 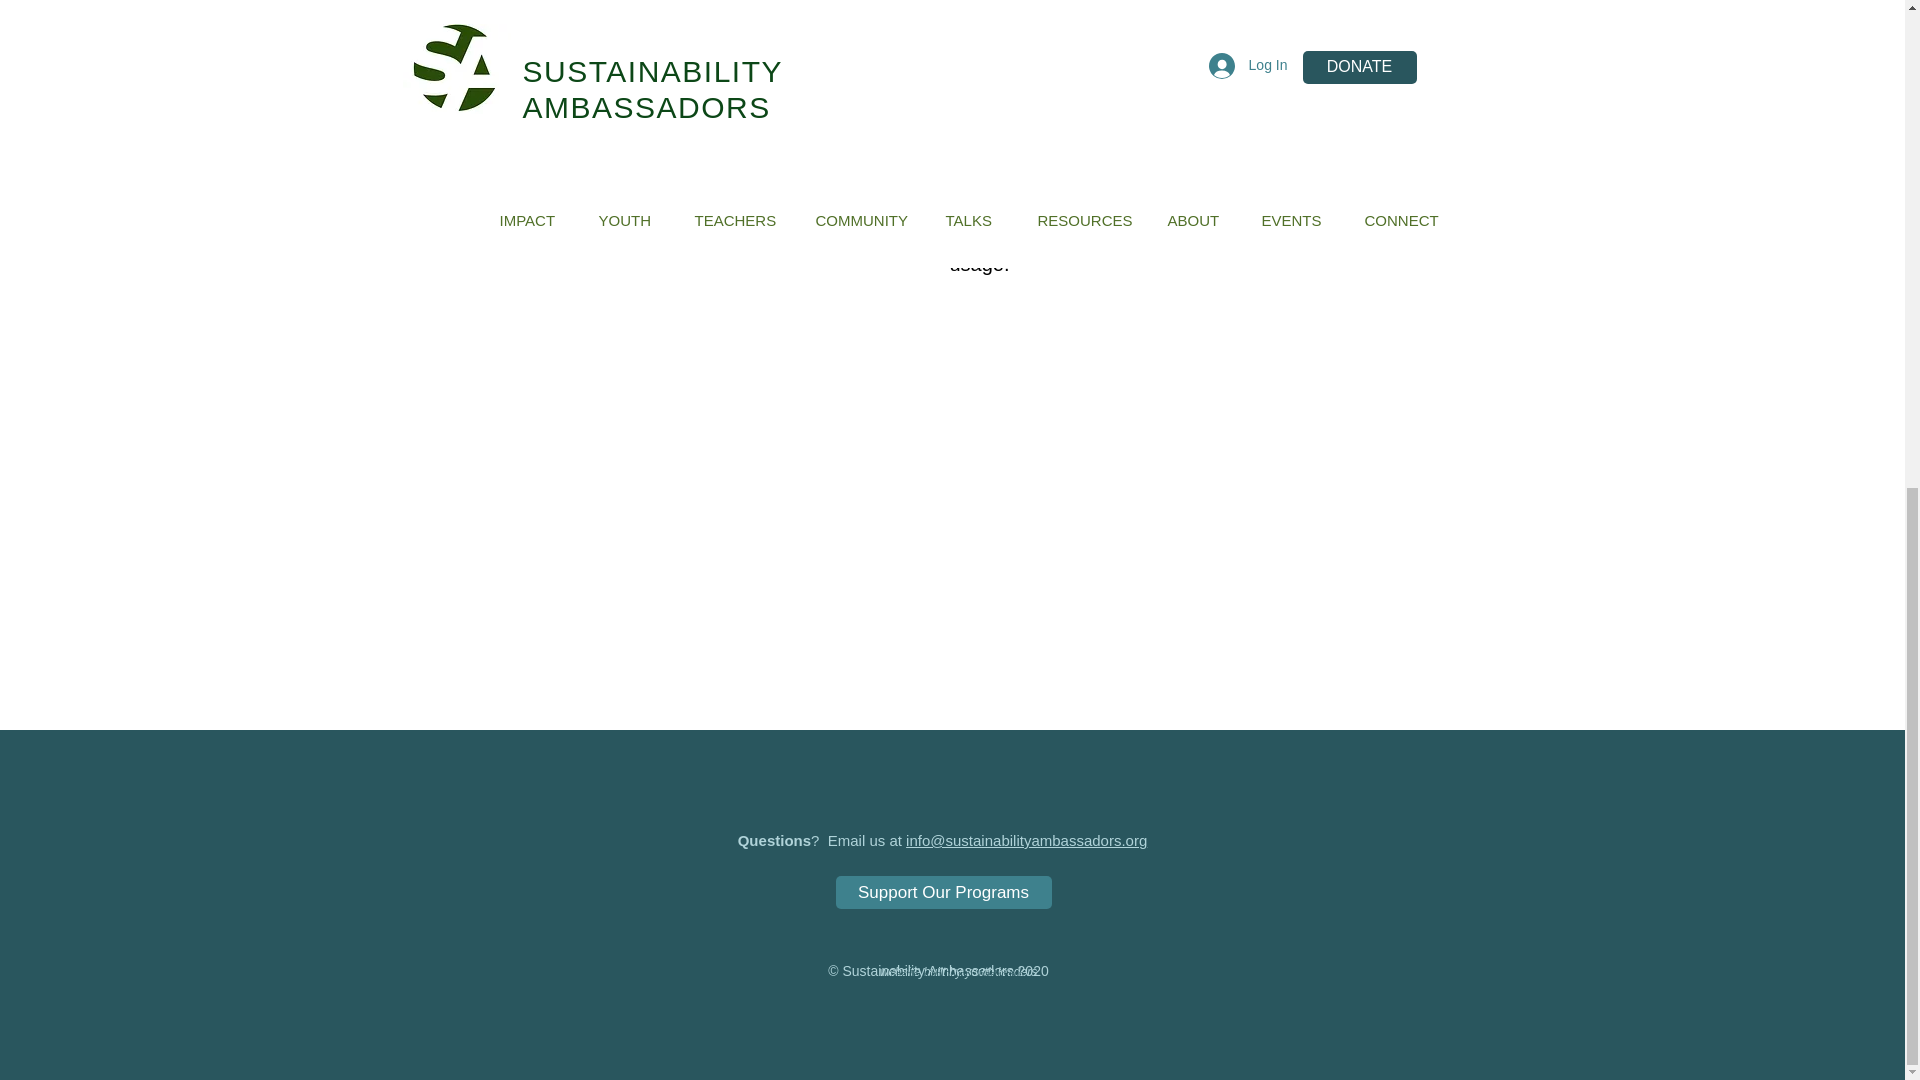 I want to click on Support Our Programs, so click(x=944, y=892).